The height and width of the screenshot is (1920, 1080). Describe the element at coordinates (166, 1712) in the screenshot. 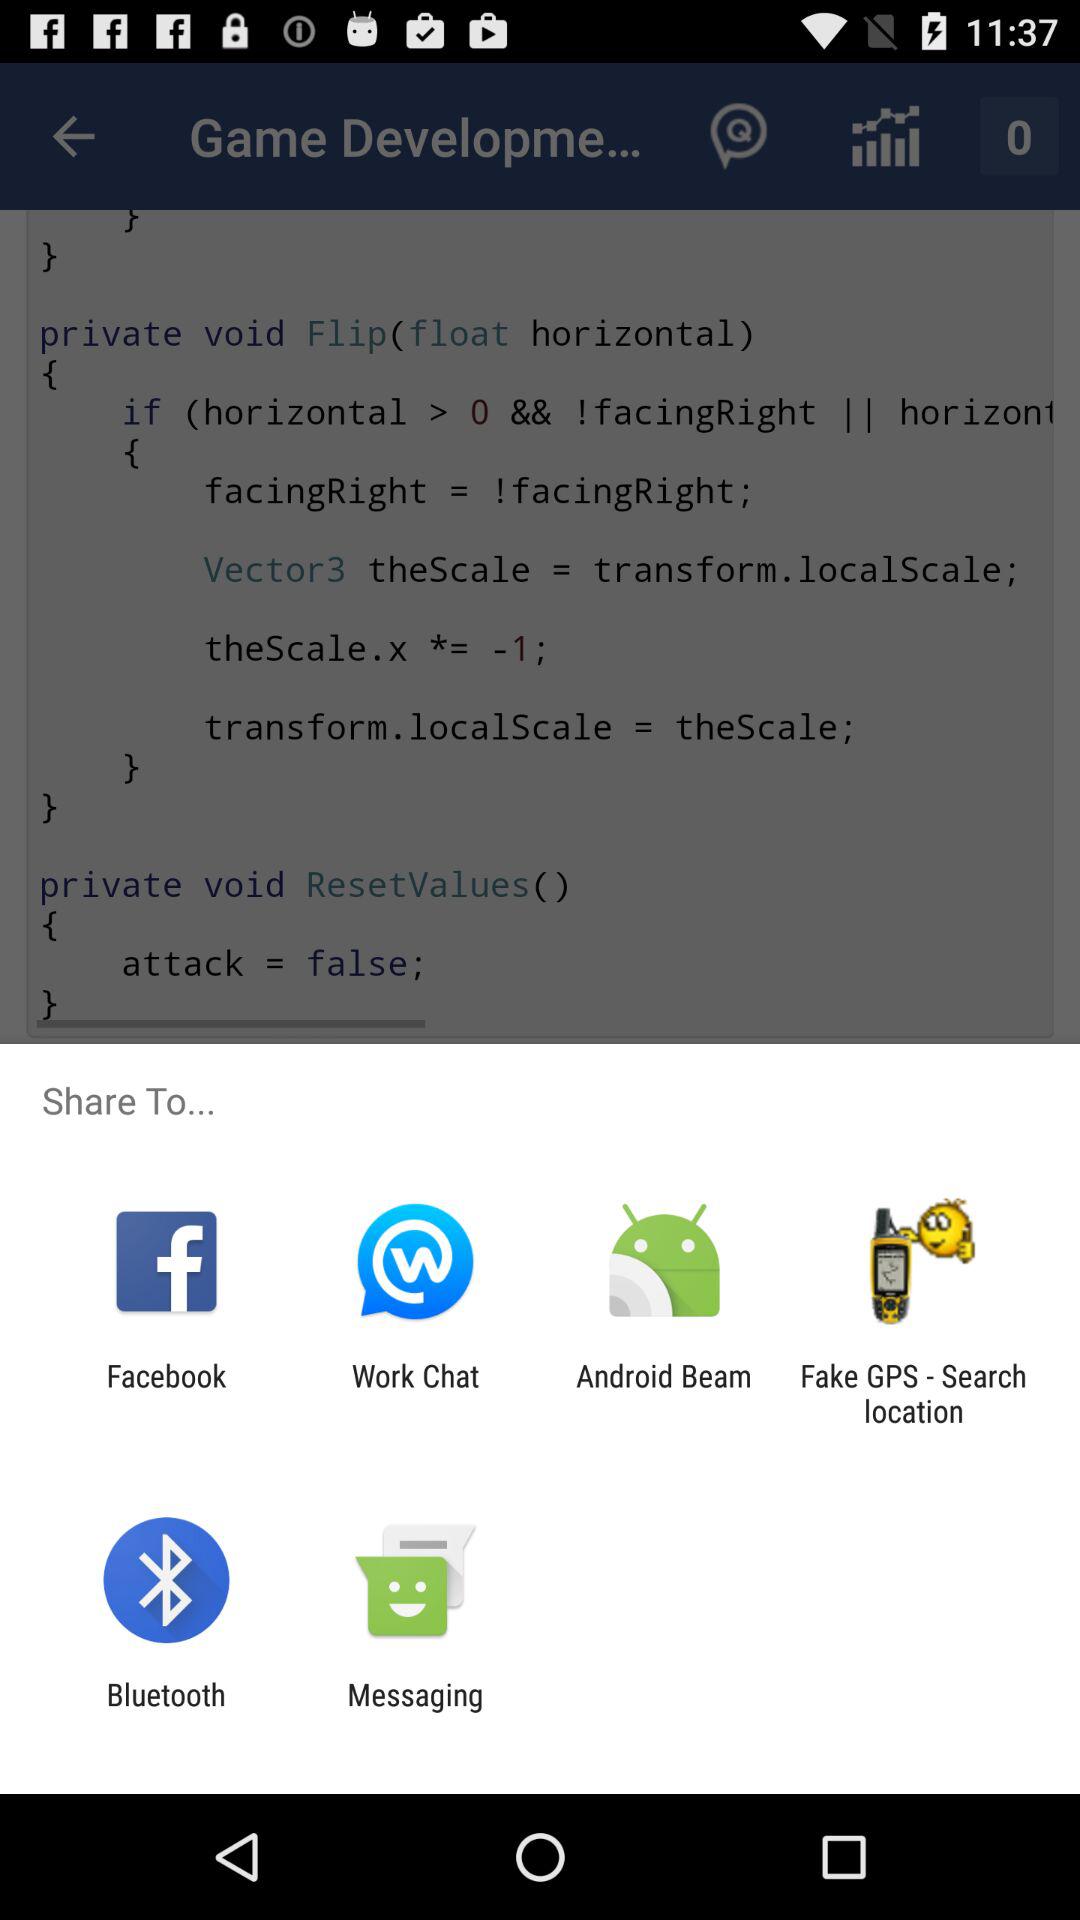

I see `tap icon to the left of messaging app` at that location.